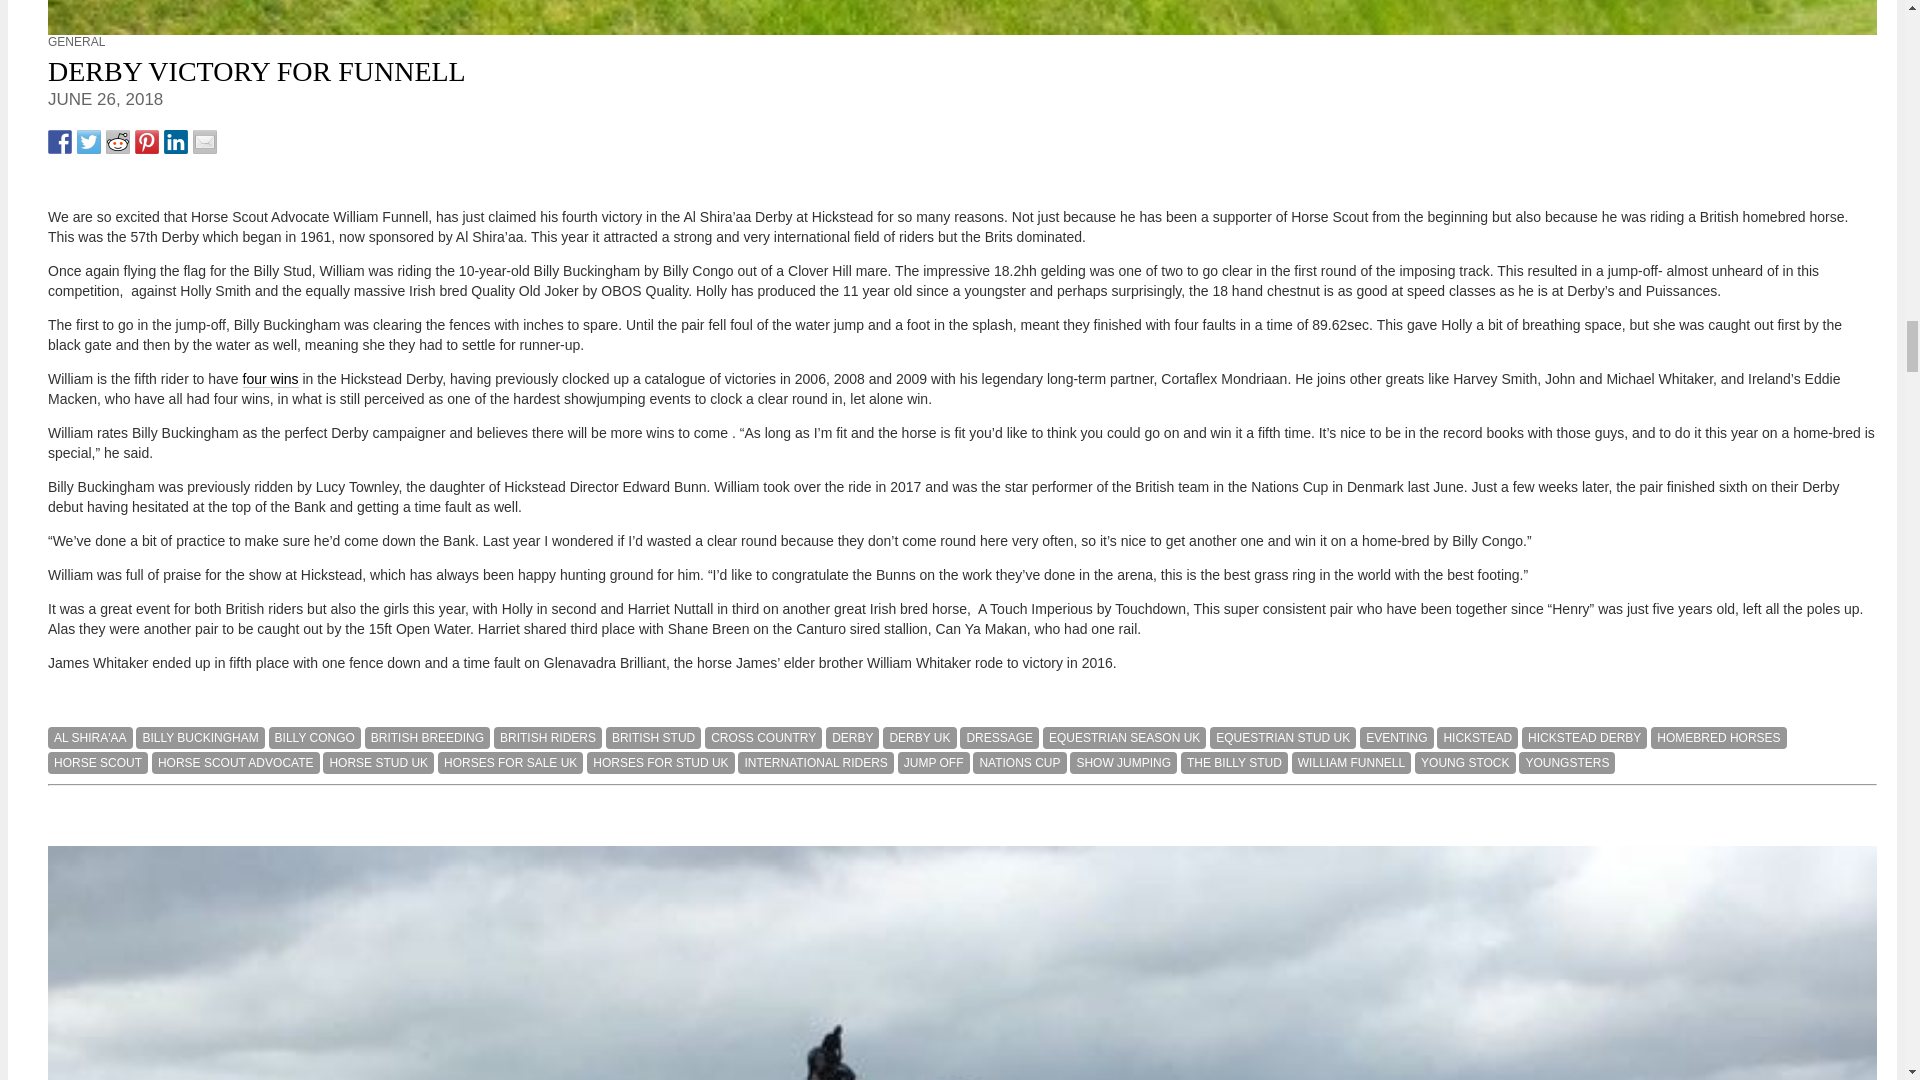 This screenshot has height=1080, width=1920. What do you see at coordinates (60, 142) in the screenshot?
I see `Share on Facebook` at bounding box center [60, 142].